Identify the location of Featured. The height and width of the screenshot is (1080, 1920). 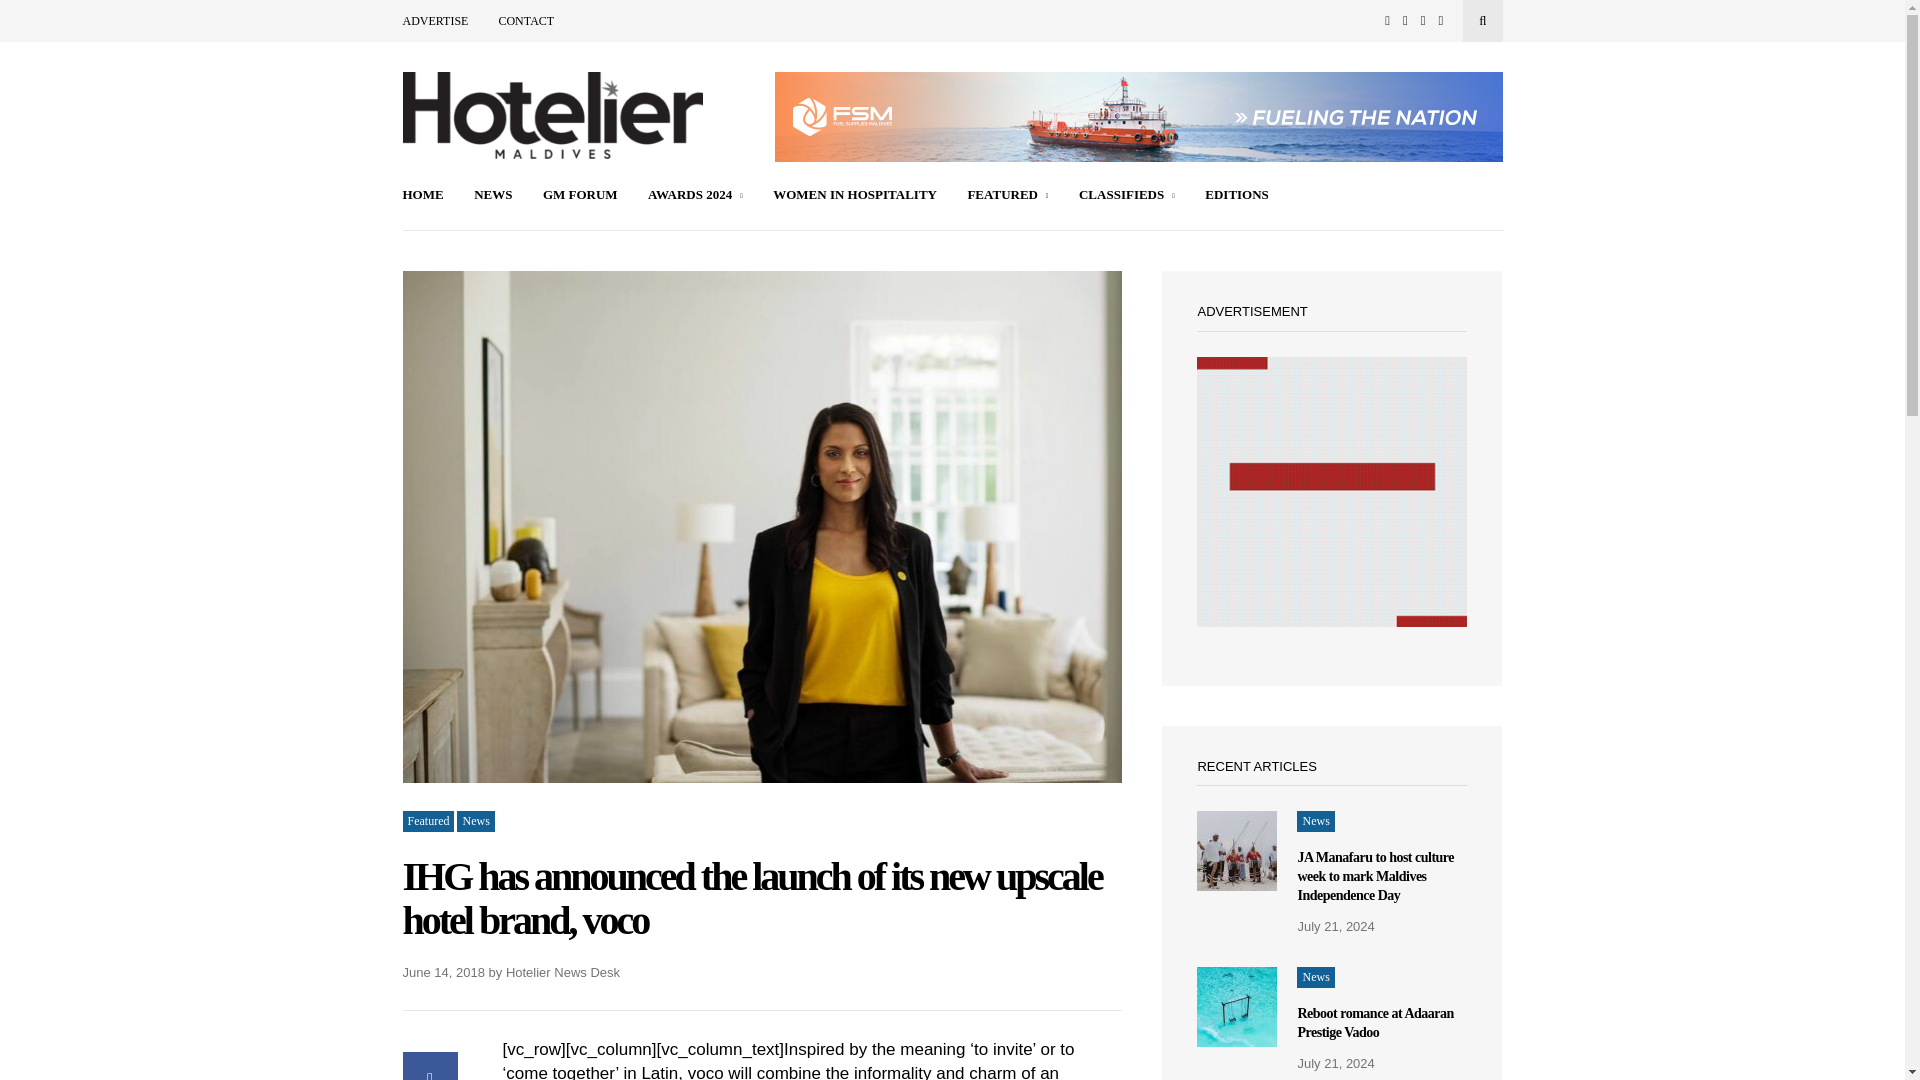
(427, 821).